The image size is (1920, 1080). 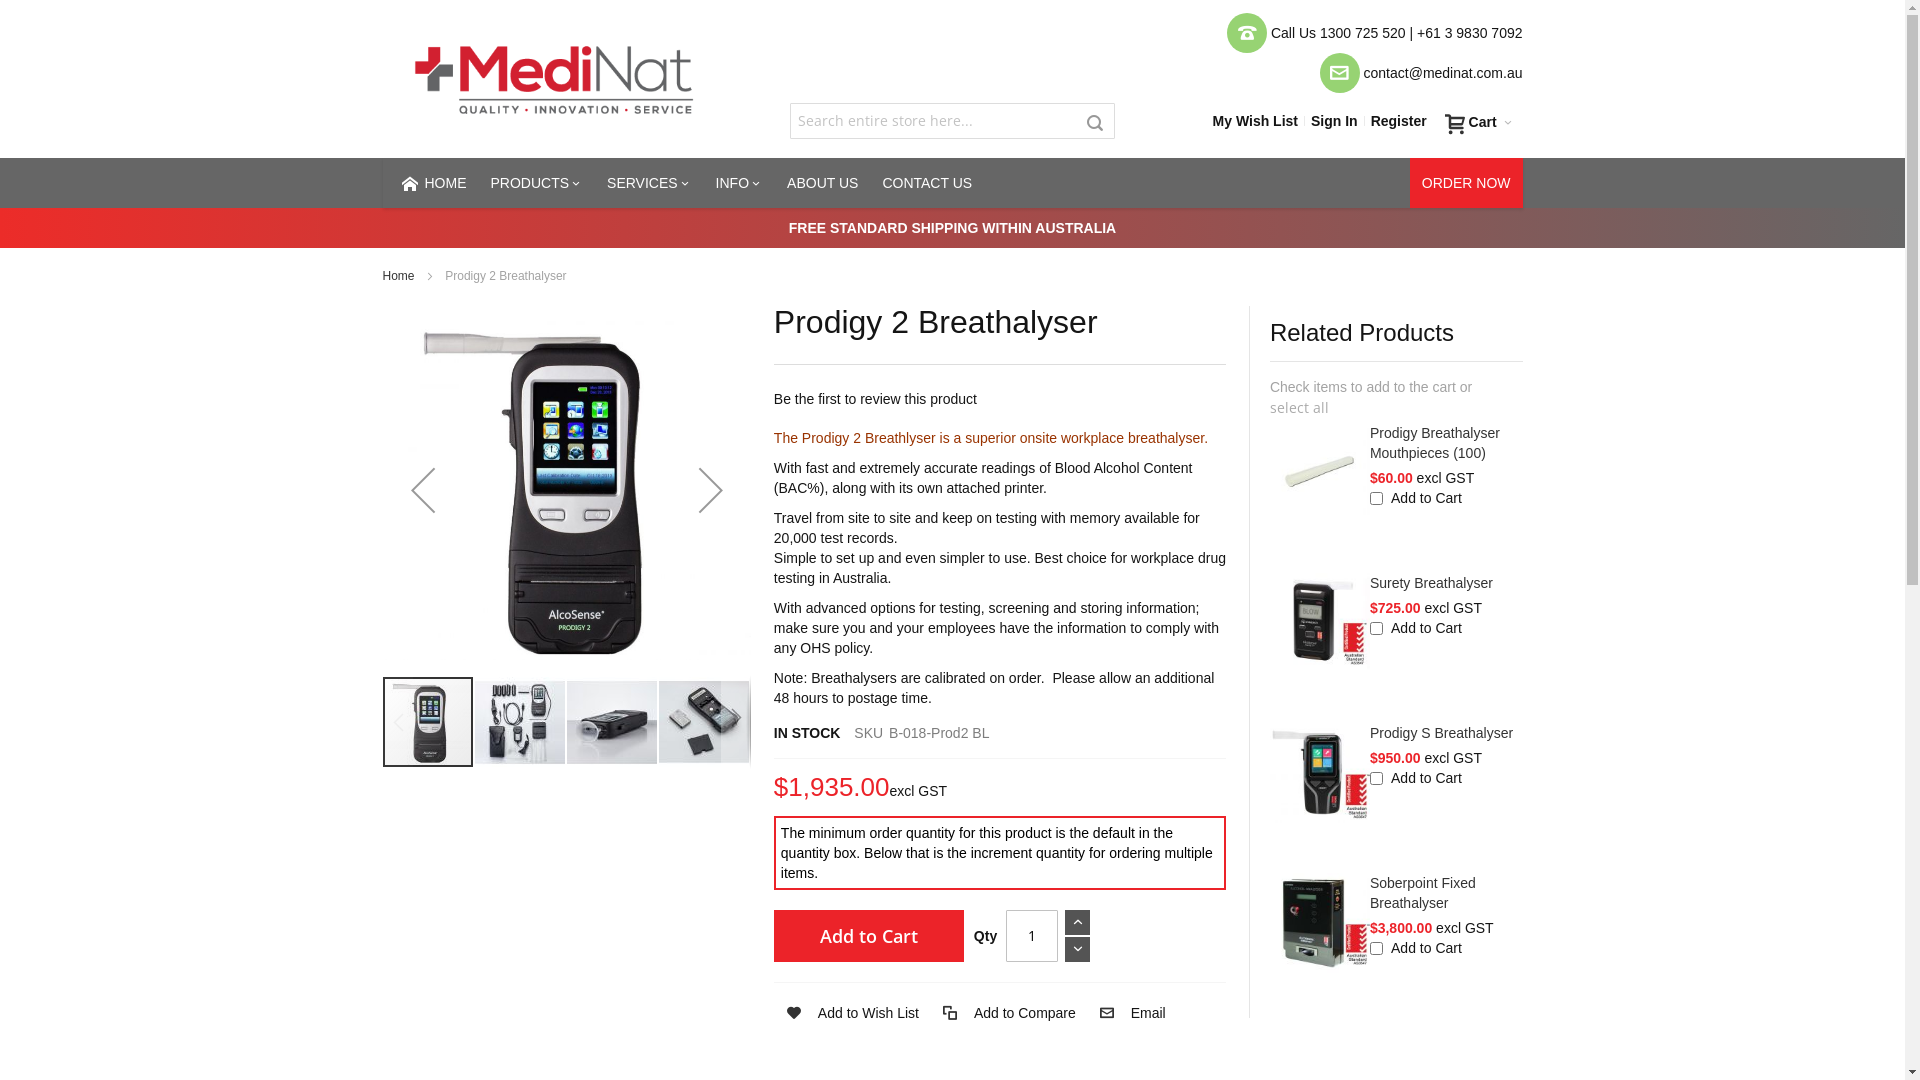 What do you see at coordinates (926, 183) in the screenshot?
I see `CONTACT US` at bounding box center [926, 183].